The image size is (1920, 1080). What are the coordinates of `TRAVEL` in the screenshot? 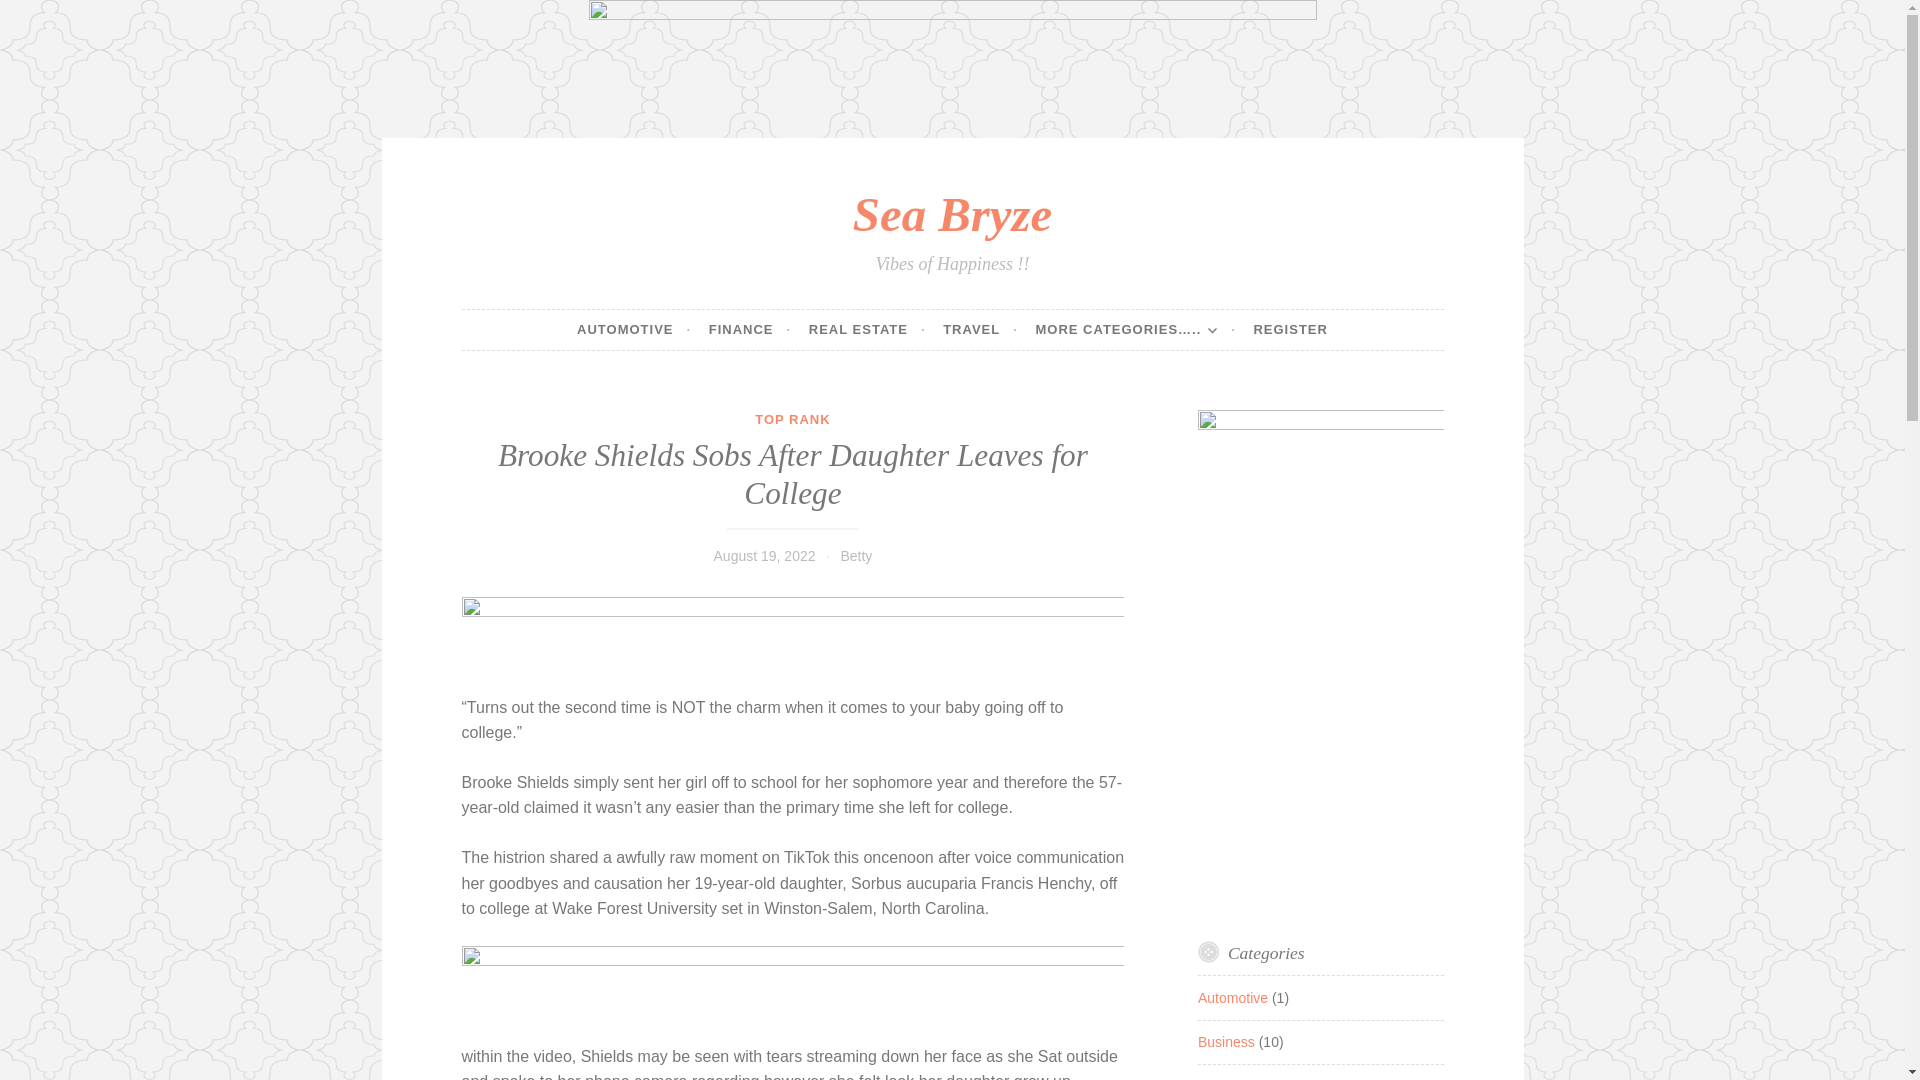 It's located at (980, 329).